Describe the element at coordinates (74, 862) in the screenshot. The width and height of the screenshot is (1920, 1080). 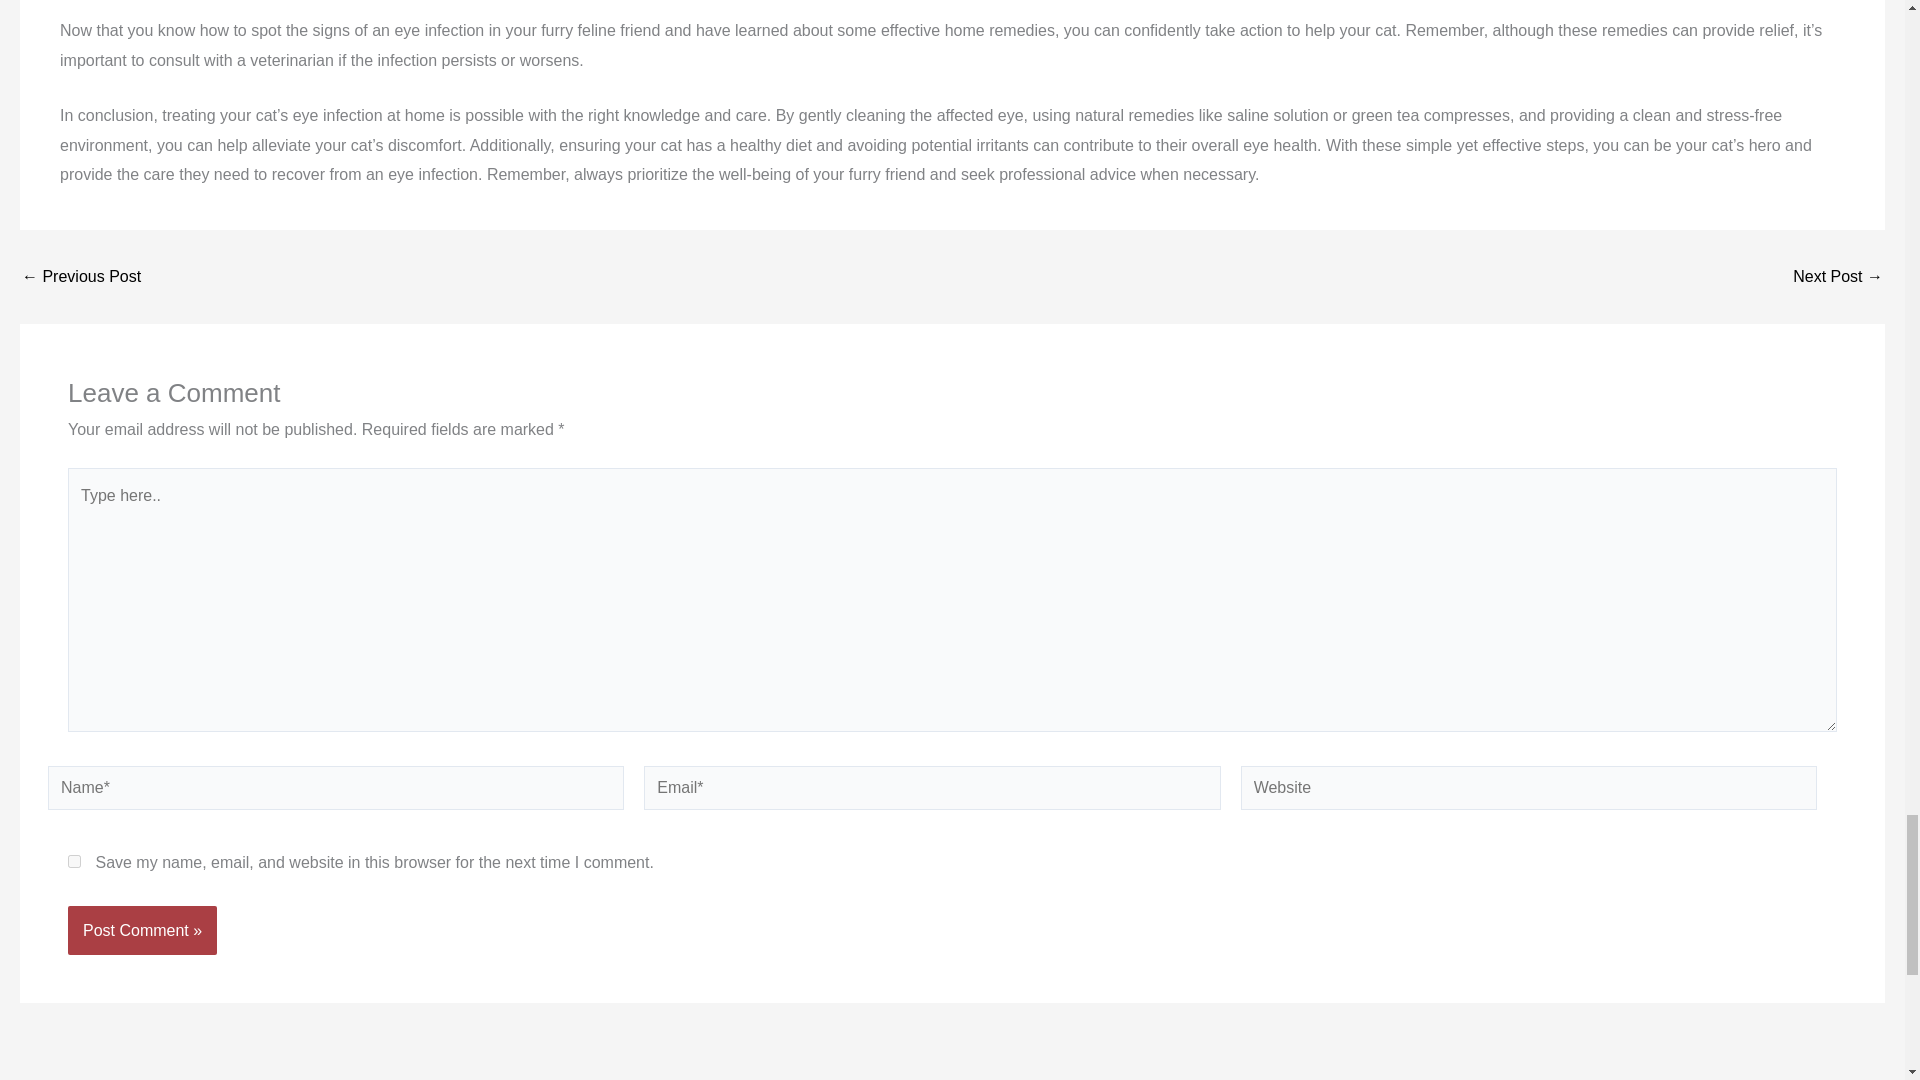
I see `yes` at that location.